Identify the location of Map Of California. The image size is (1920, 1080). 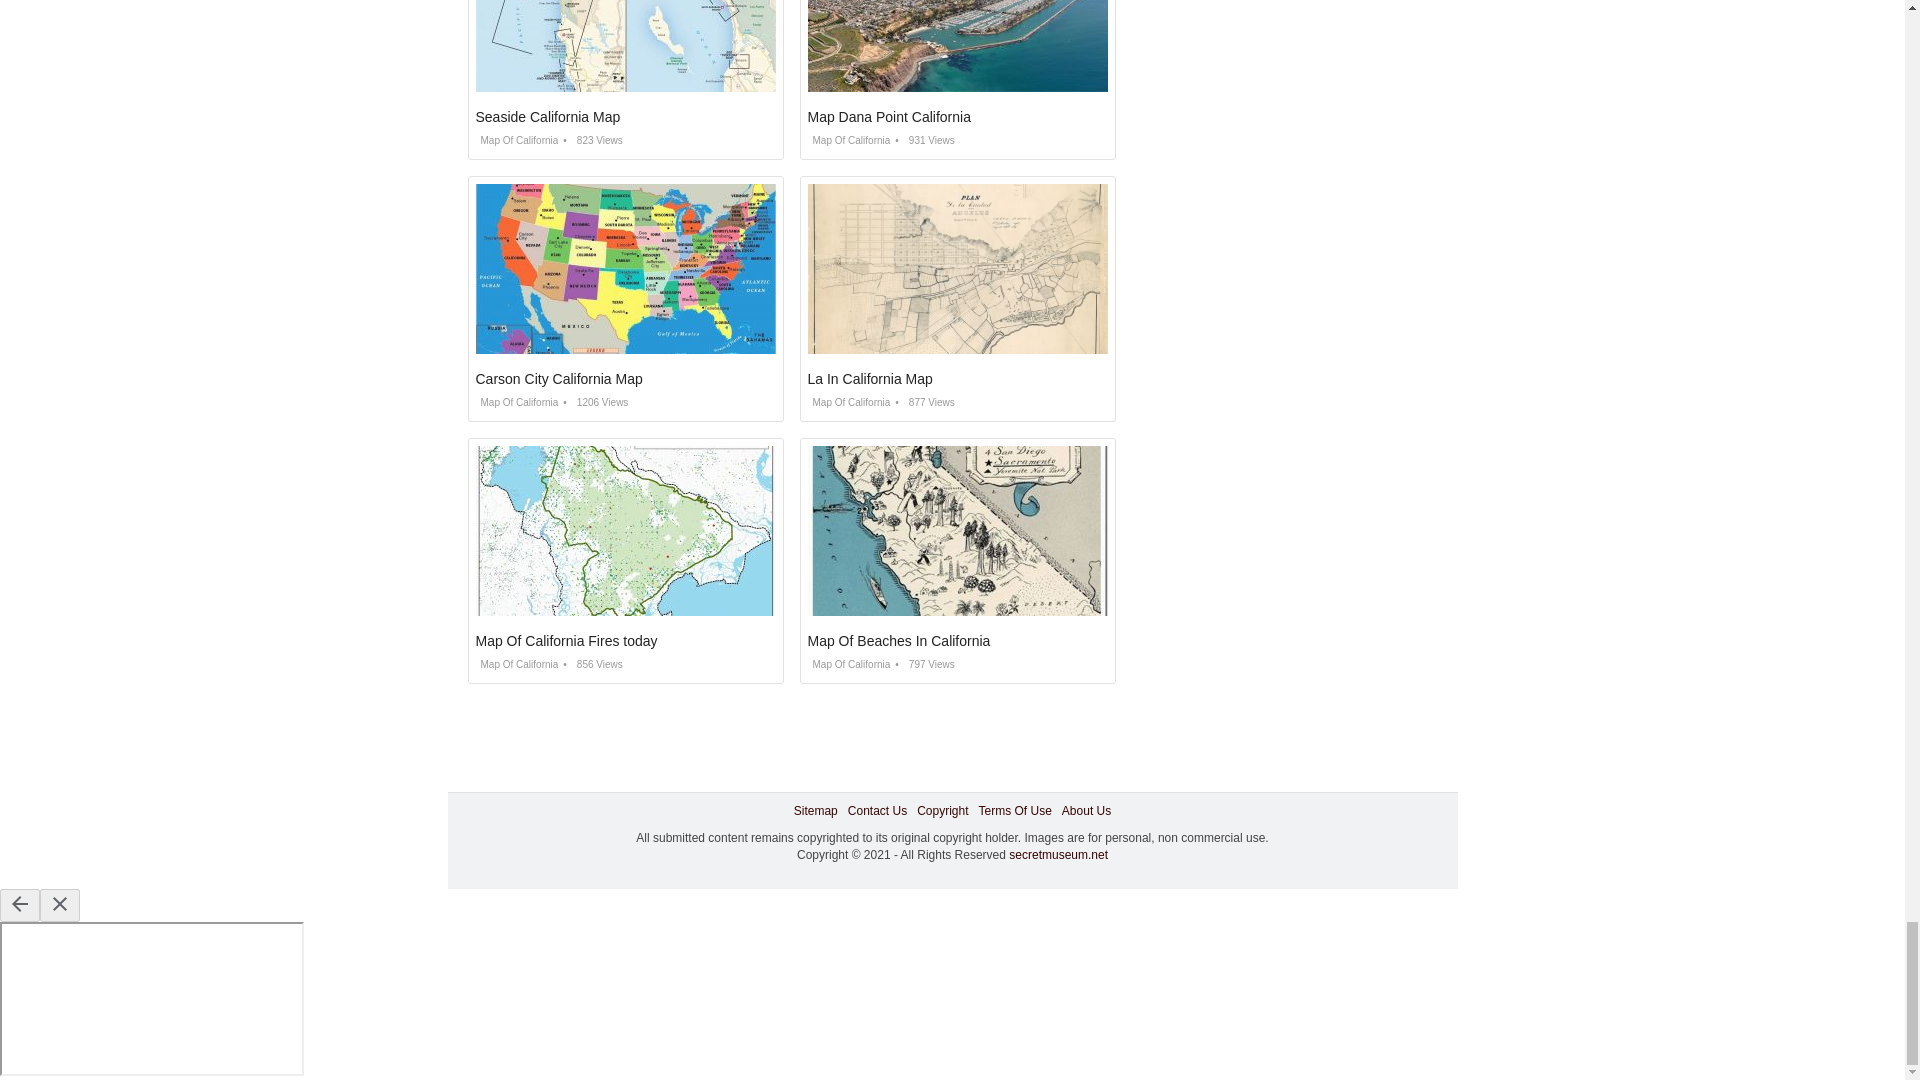
(517, 402).